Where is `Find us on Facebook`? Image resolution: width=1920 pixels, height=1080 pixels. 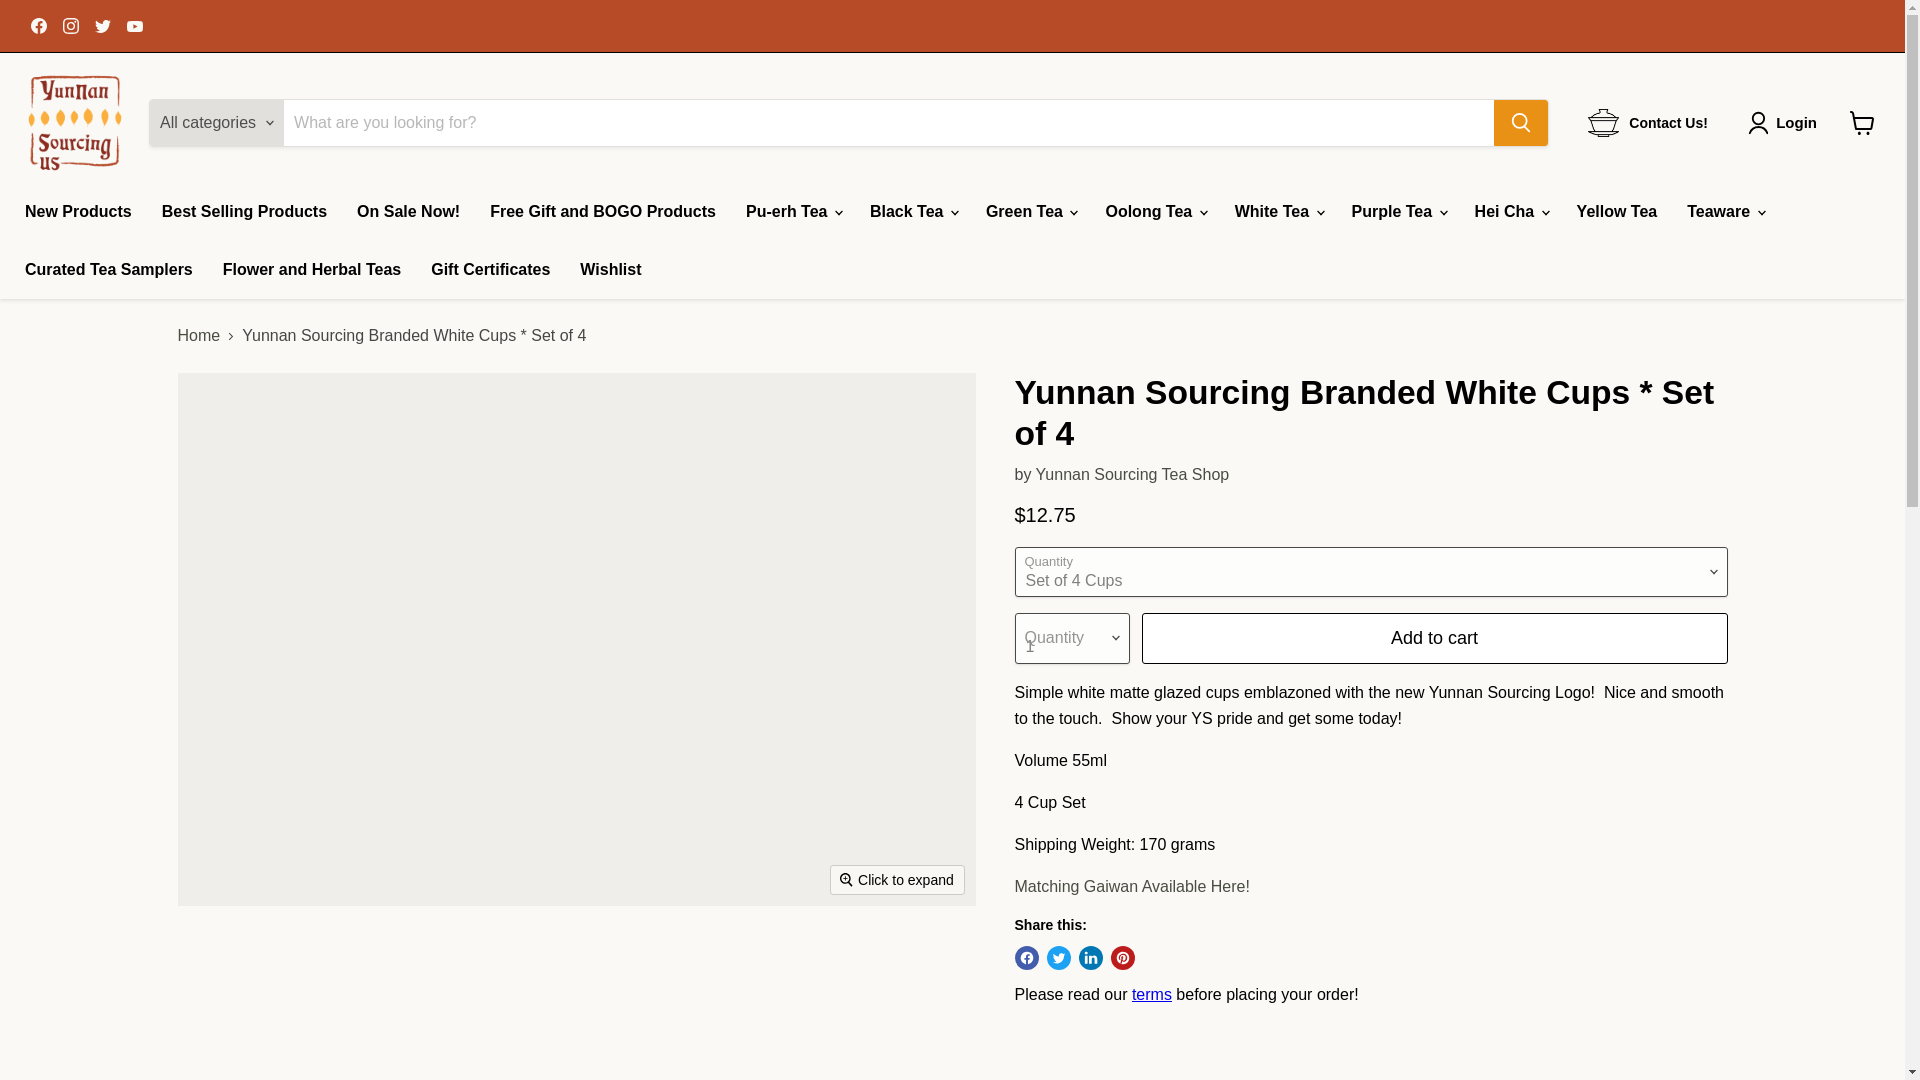 Find us on Facebook is located at coordinates (38, 25).